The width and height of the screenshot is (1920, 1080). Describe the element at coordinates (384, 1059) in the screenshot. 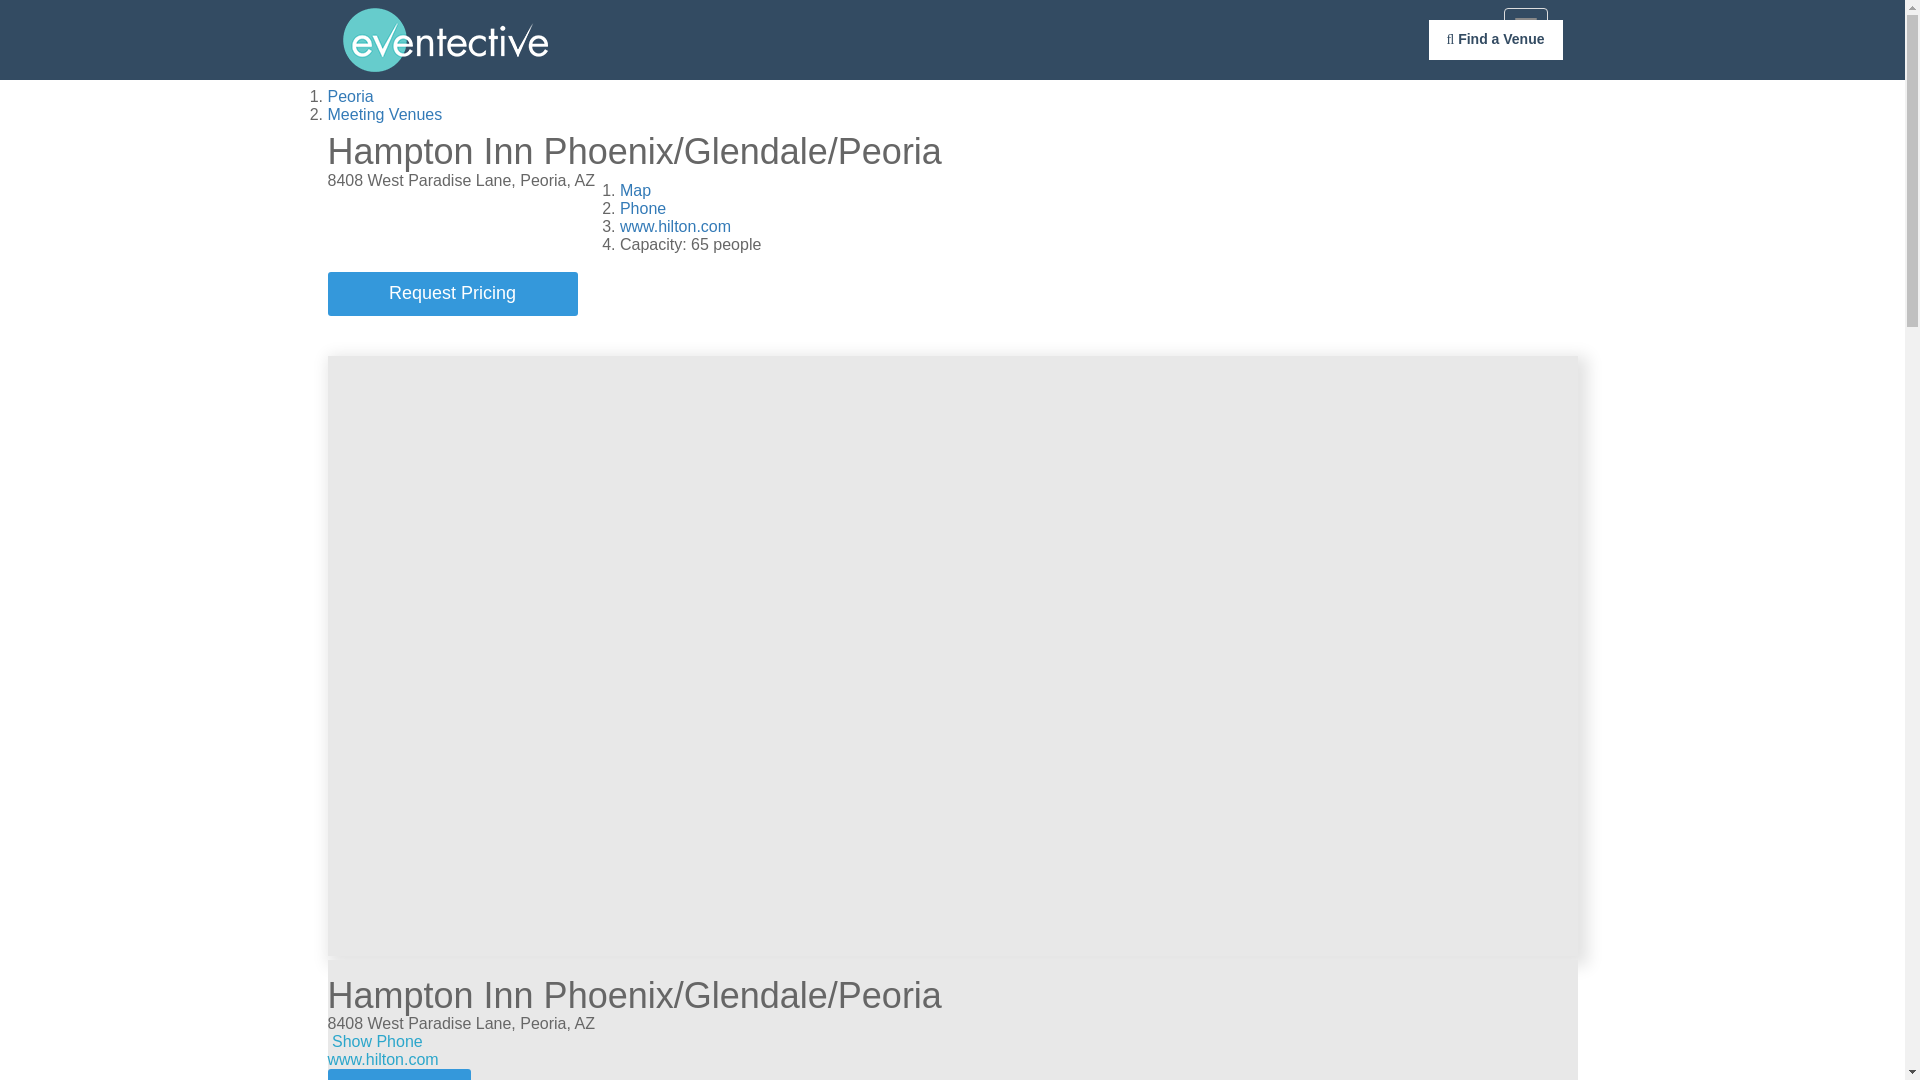

I see `www.hilton.com` at that location.